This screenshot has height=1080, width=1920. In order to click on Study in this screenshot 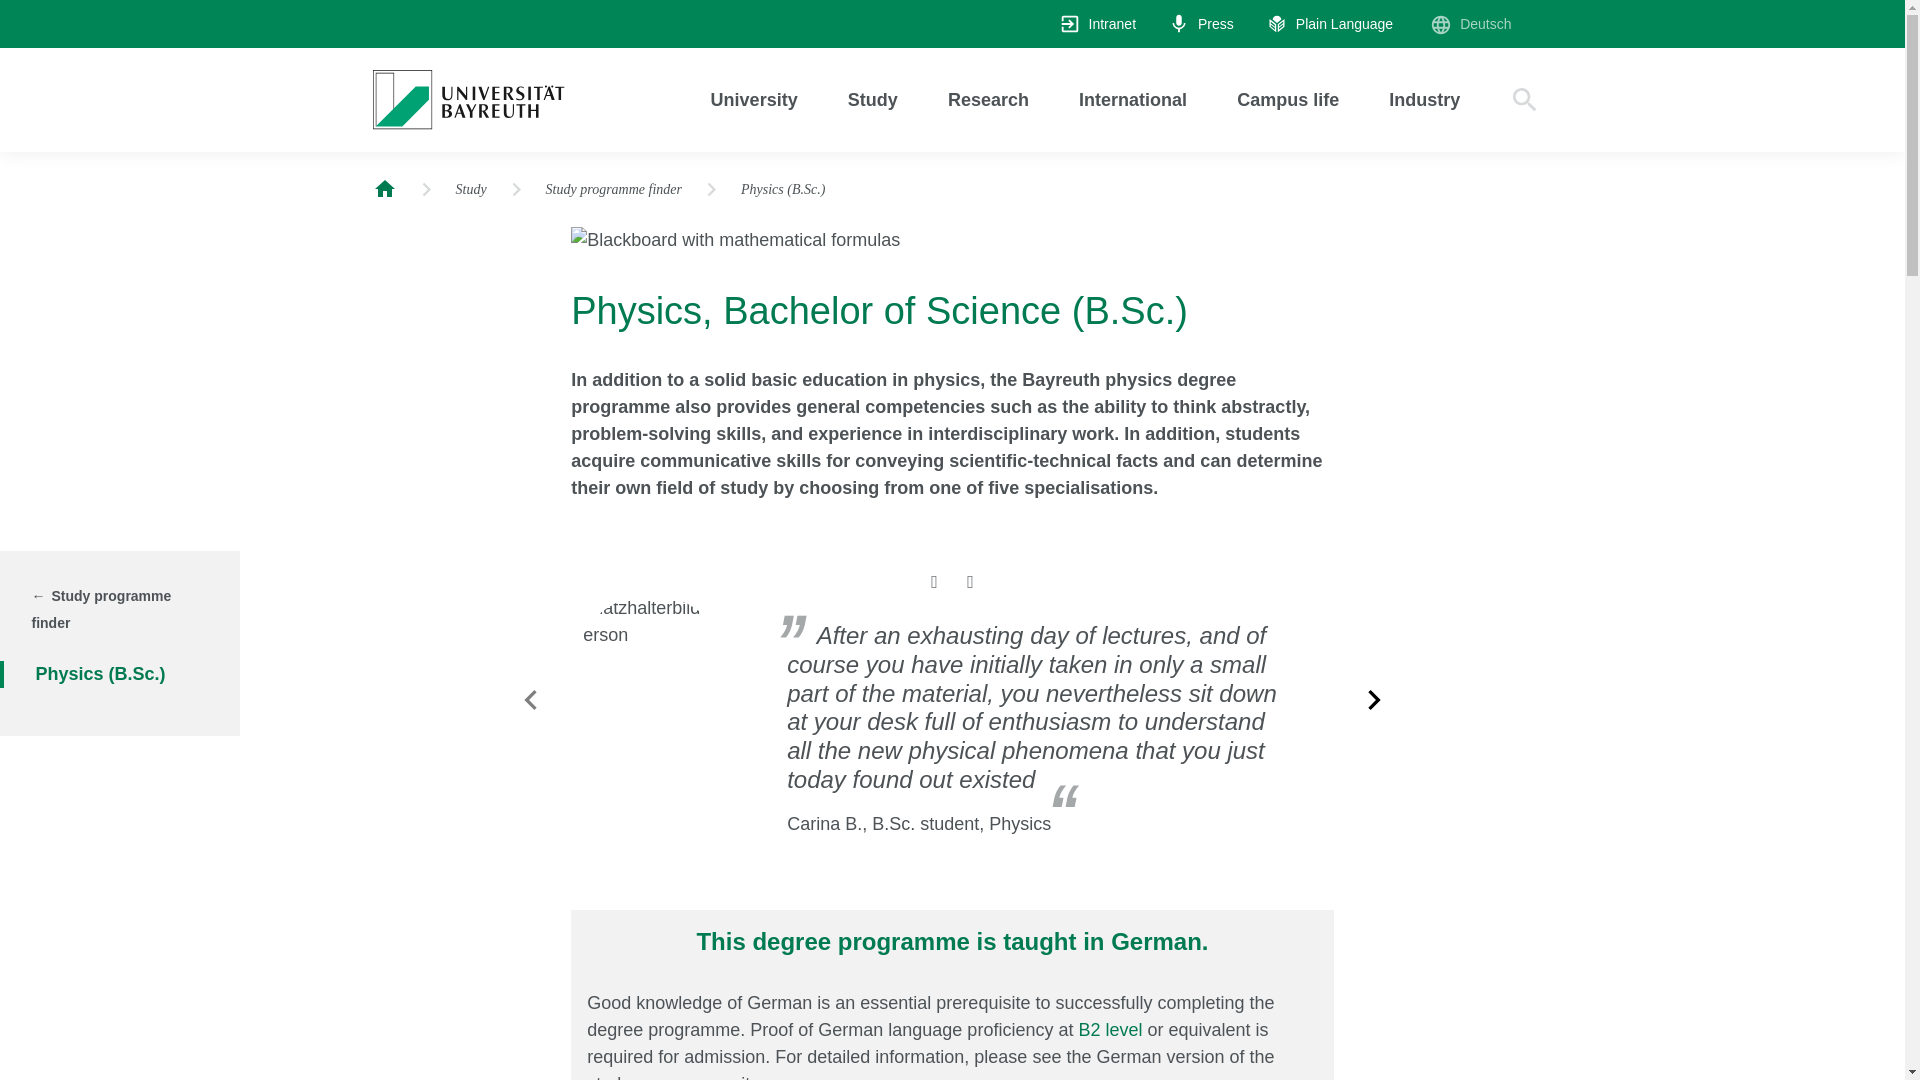, I will do `click(472, 190)`.